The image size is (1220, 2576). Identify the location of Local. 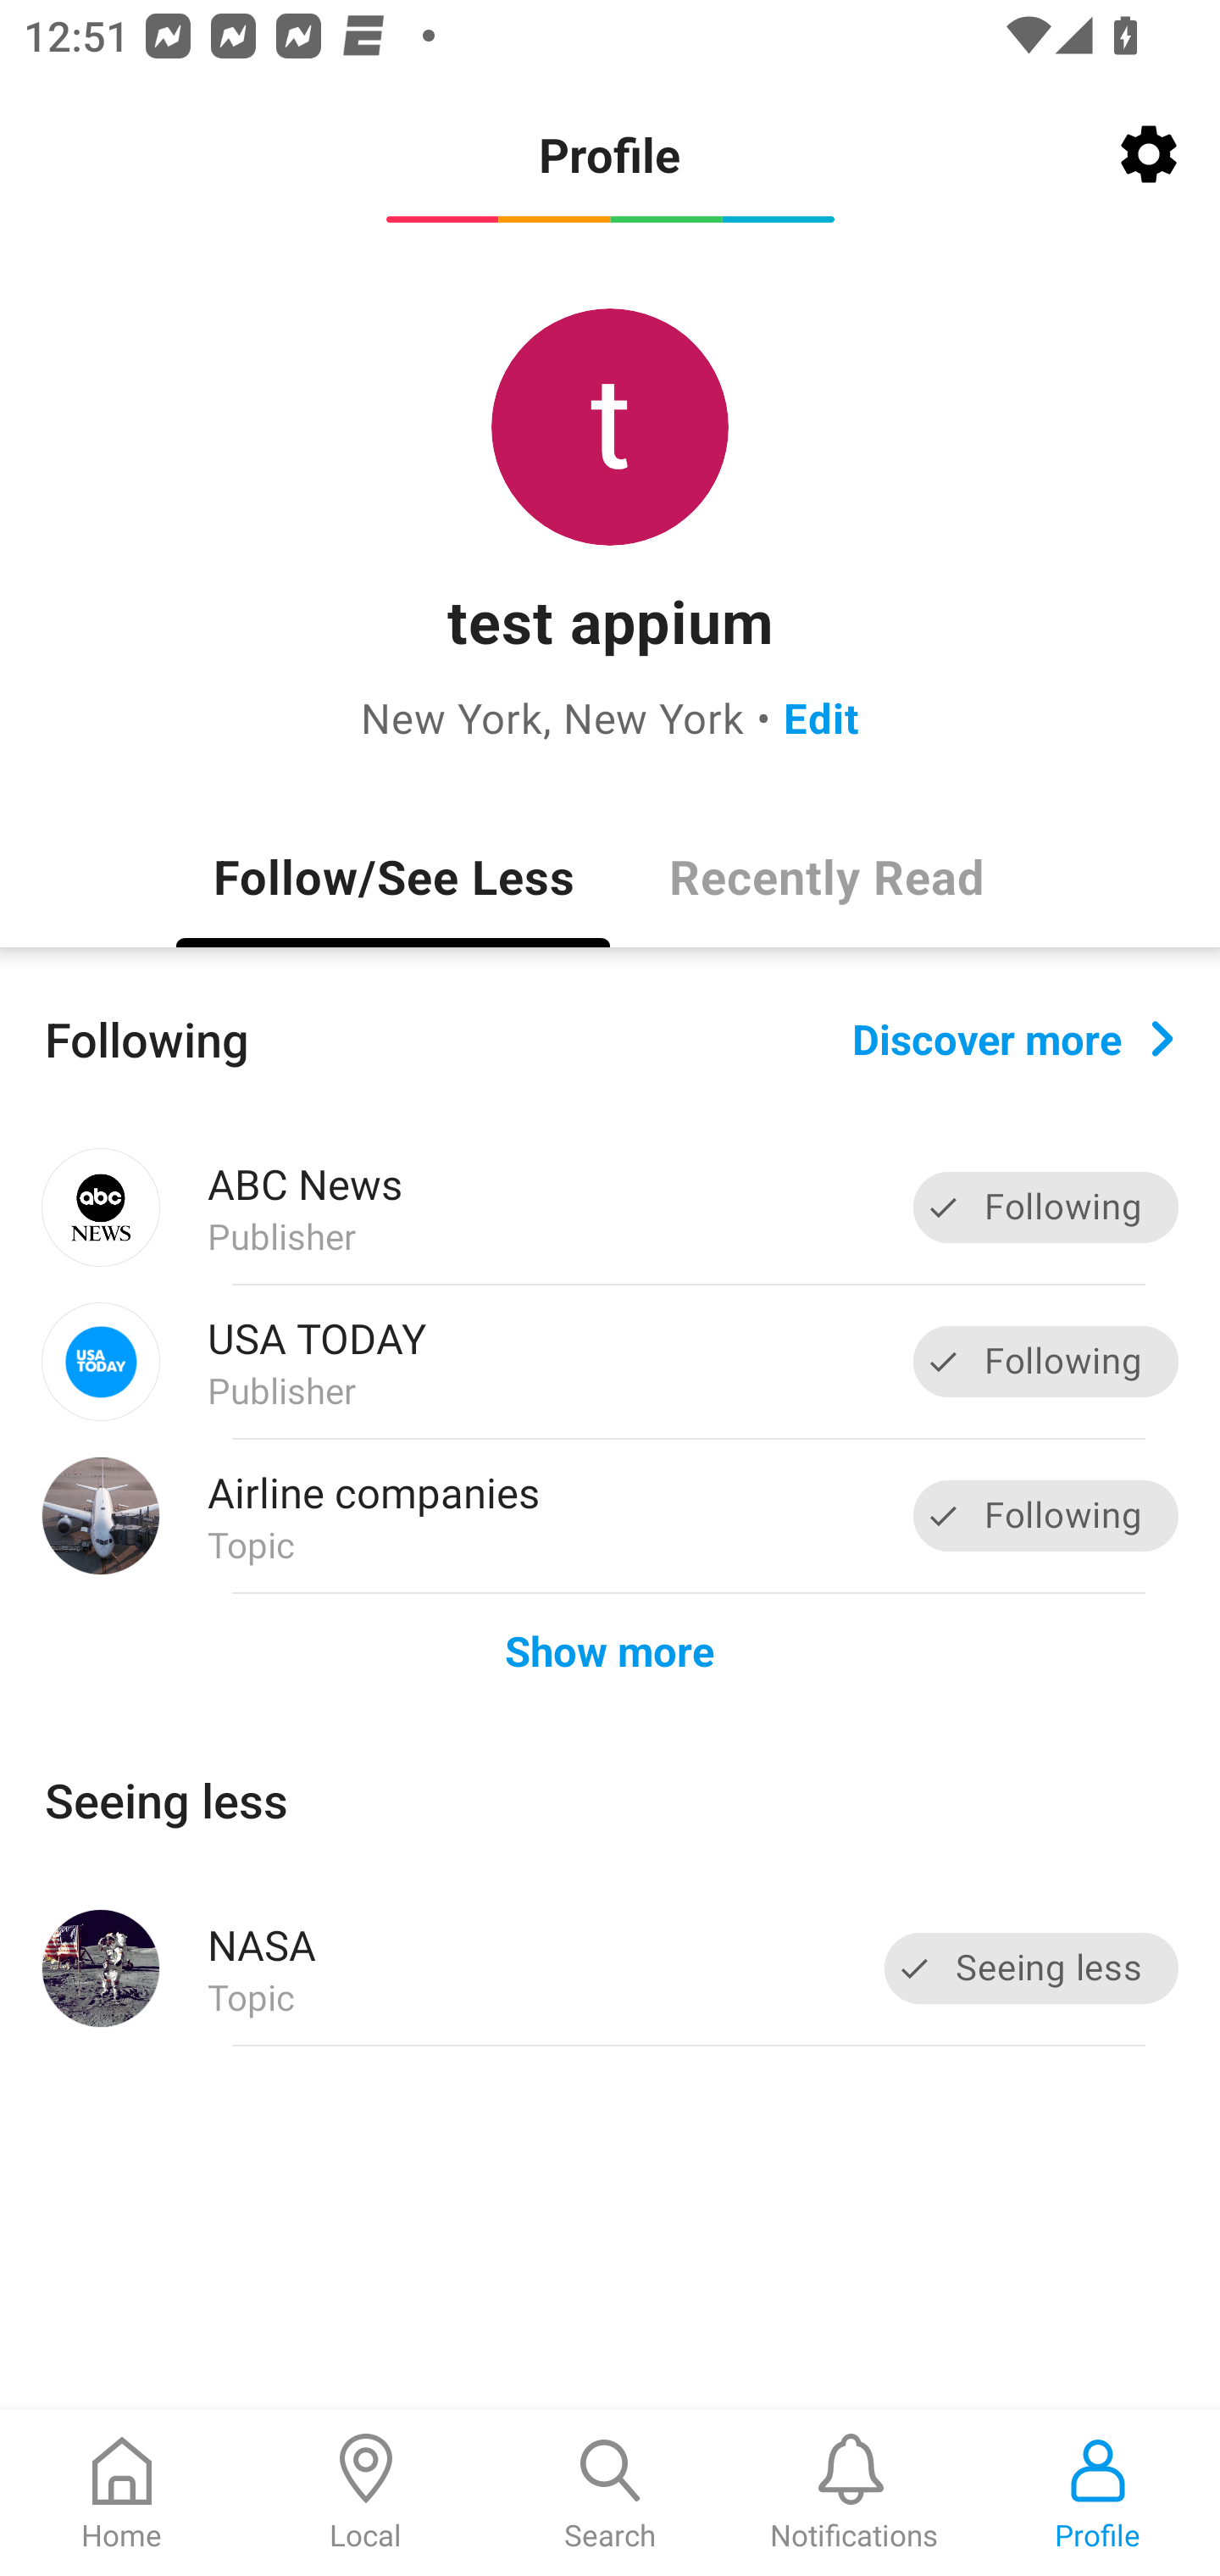
(366, 2493).